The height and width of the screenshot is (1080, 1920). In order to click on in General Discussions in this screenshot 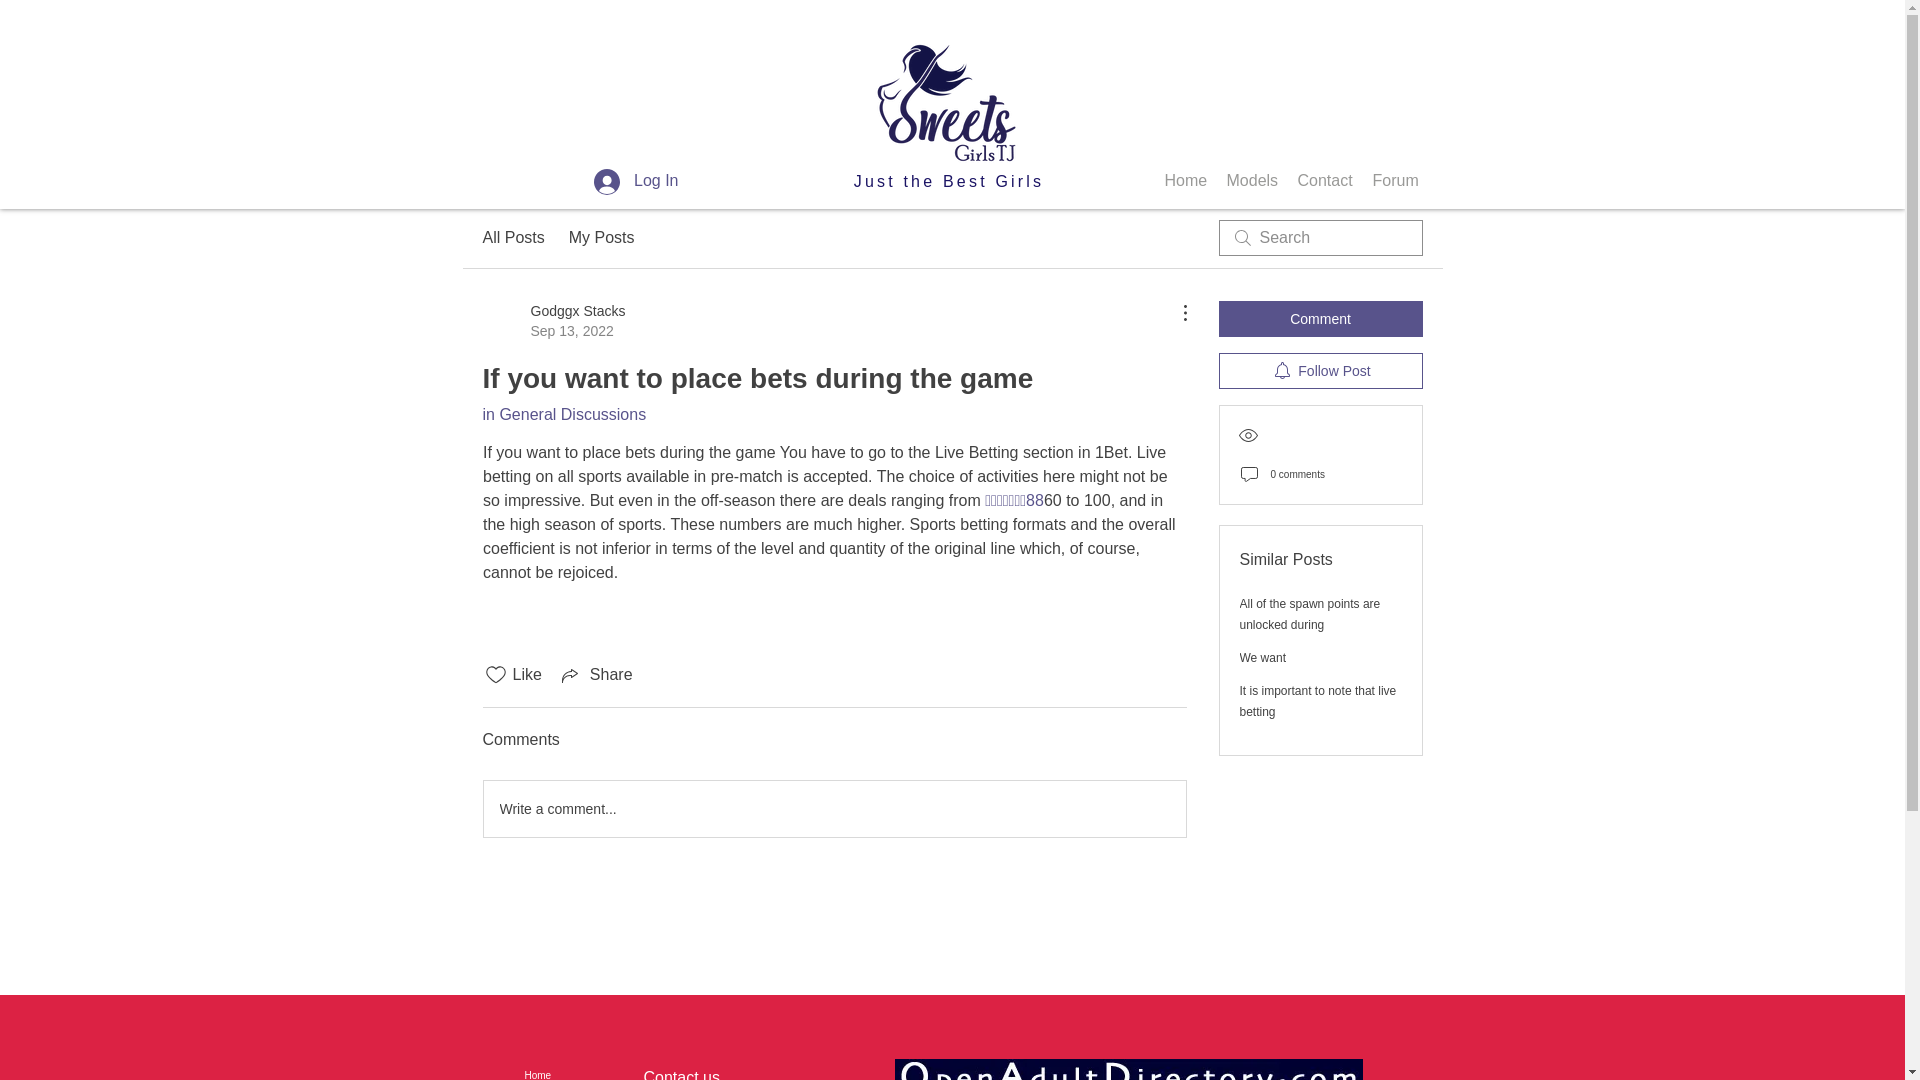, I will do `click(563, 414)`.